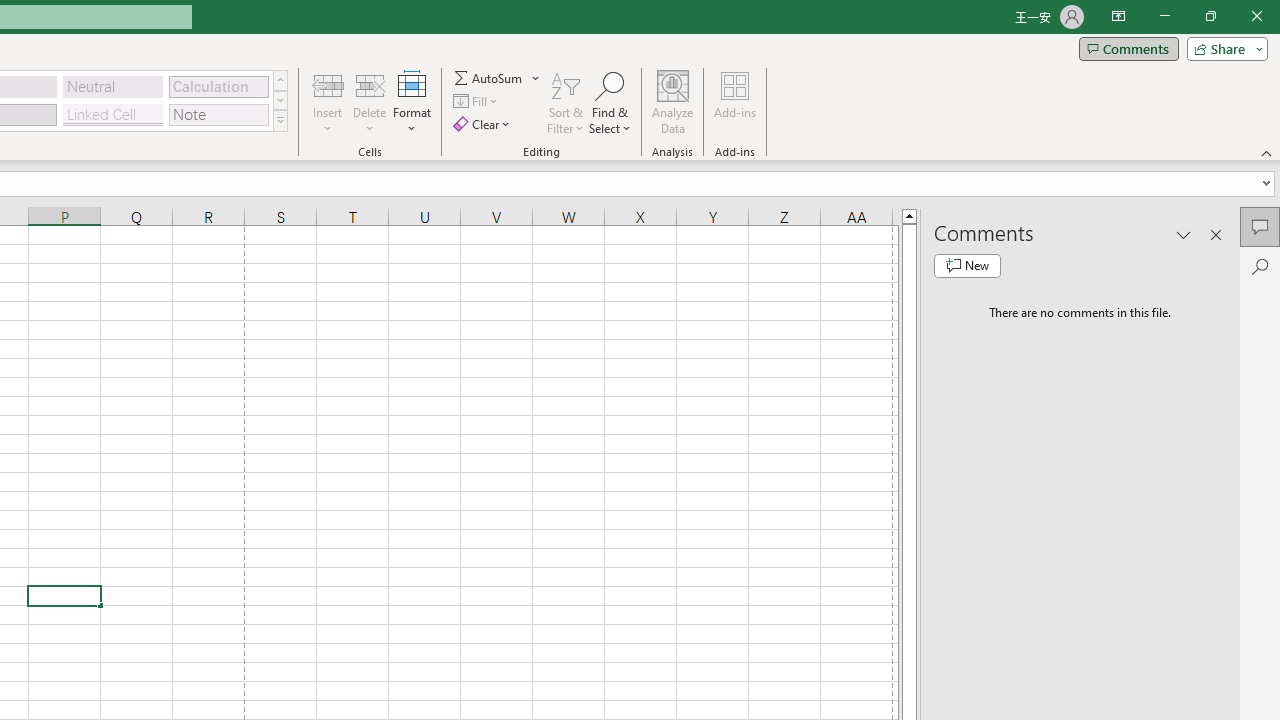  What do you see at coordinates (489, 78) in the screenshot?
I see `Sum` at bounding box center [489, 78].